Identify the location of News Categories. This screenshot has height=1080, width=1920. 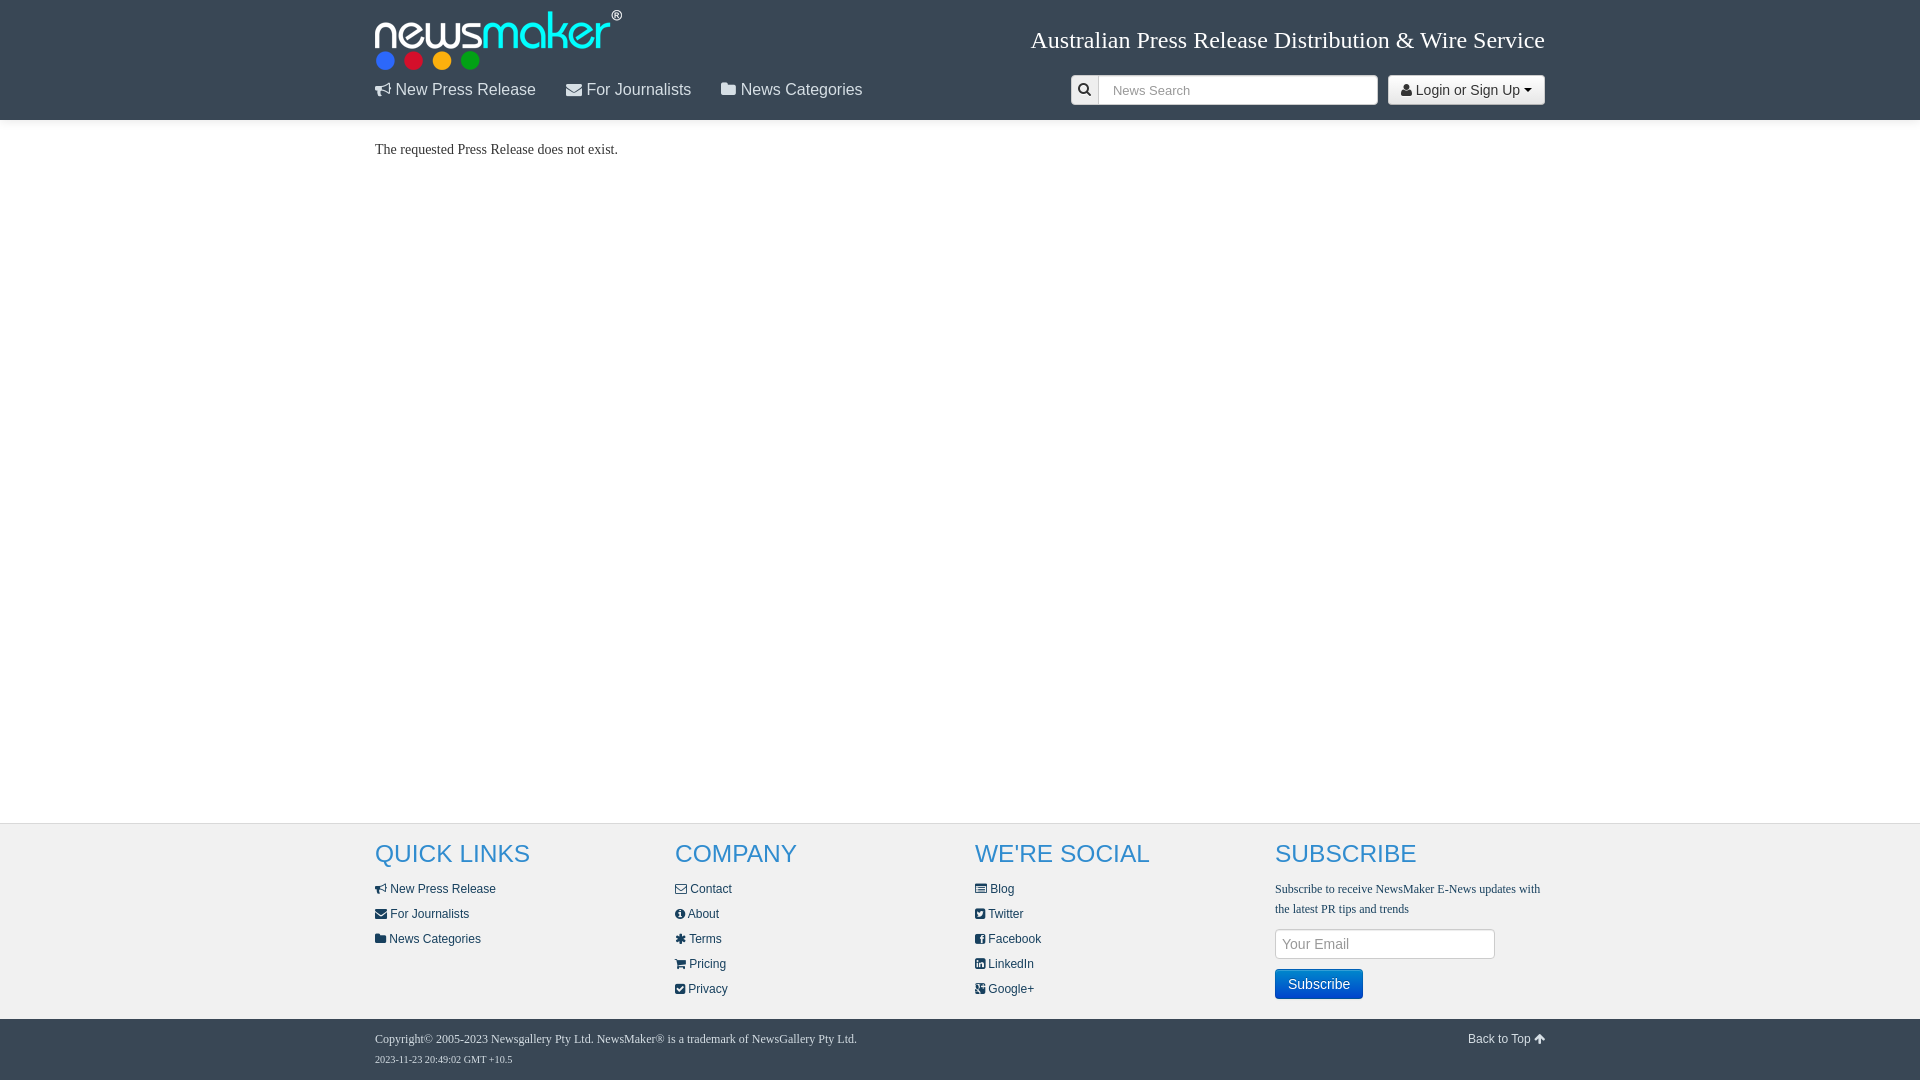
(806, 90).